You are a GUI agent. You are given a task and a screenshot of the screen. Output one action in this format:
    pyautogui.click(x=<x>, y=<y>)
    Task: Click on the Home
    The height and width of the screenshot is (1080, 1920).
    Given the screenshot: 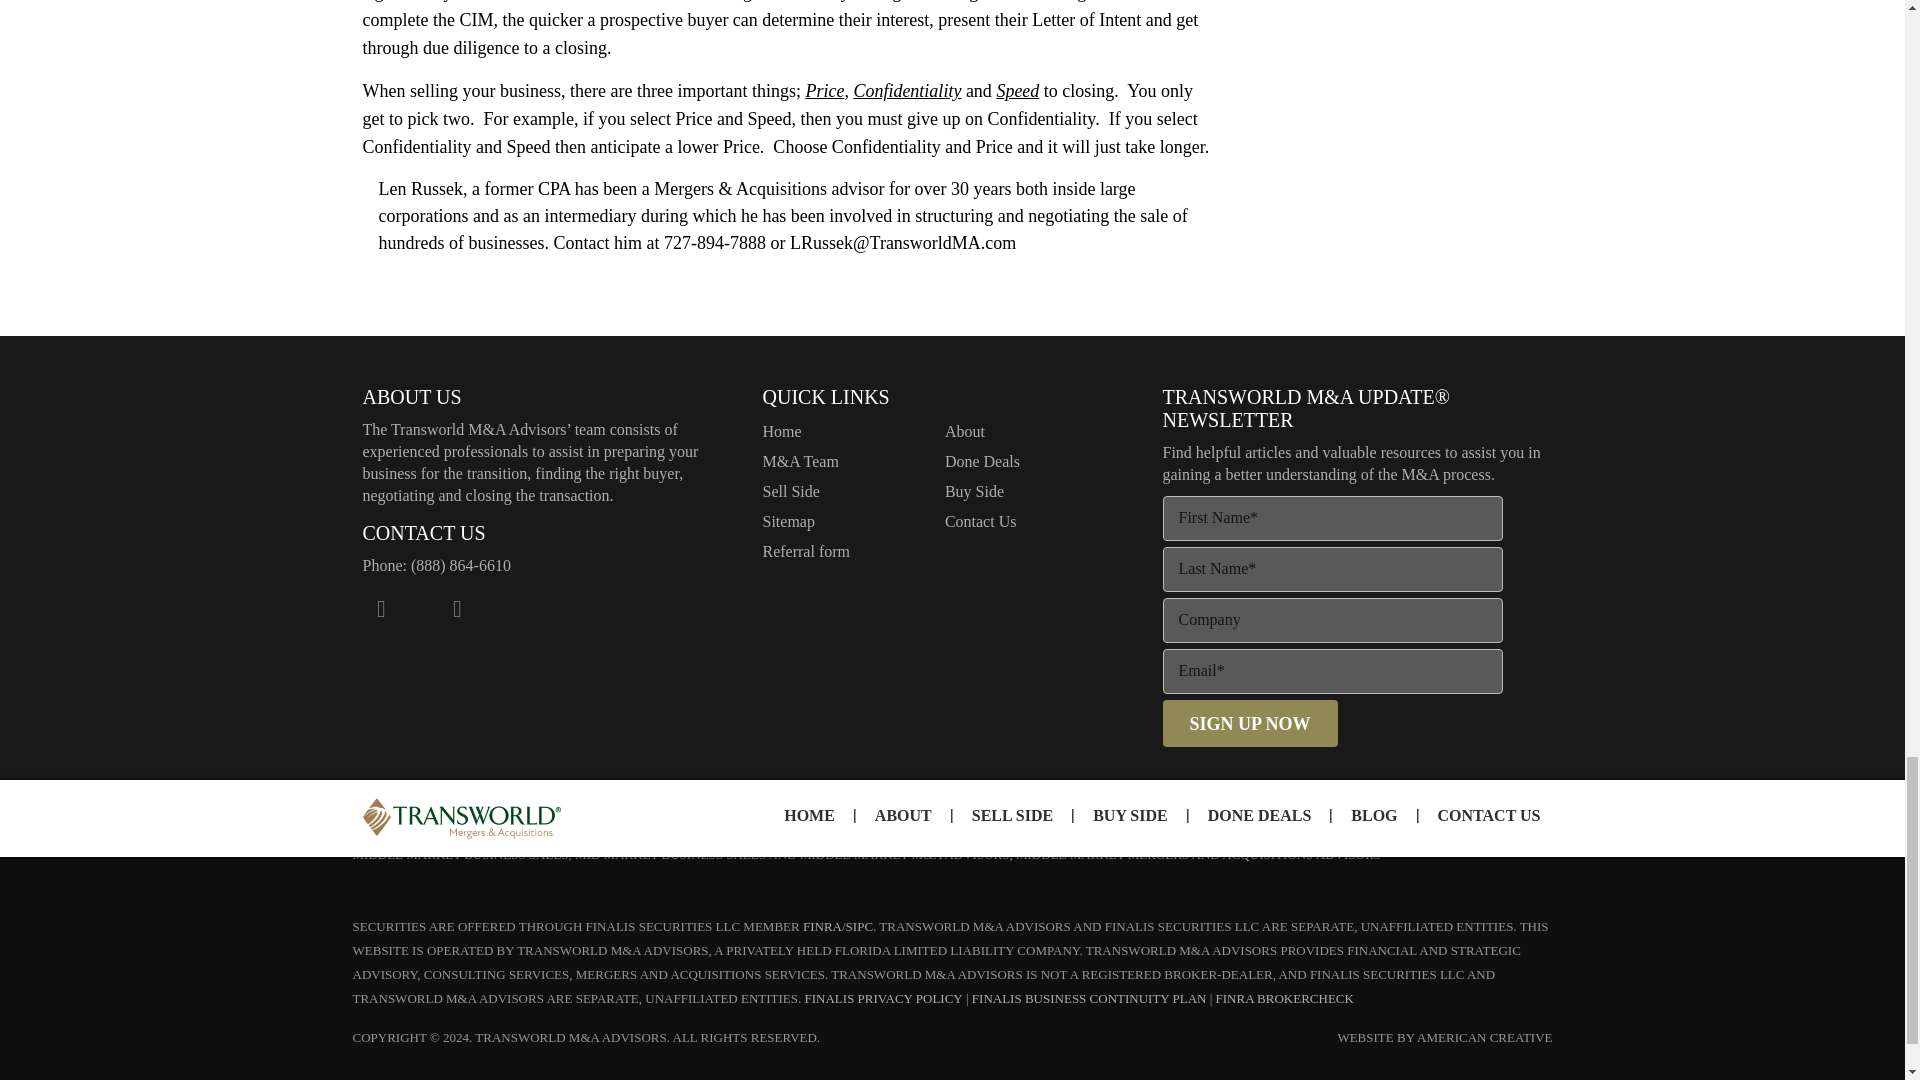 What is the action you would take?
    pyautogui.click(x=781, y=431)
    